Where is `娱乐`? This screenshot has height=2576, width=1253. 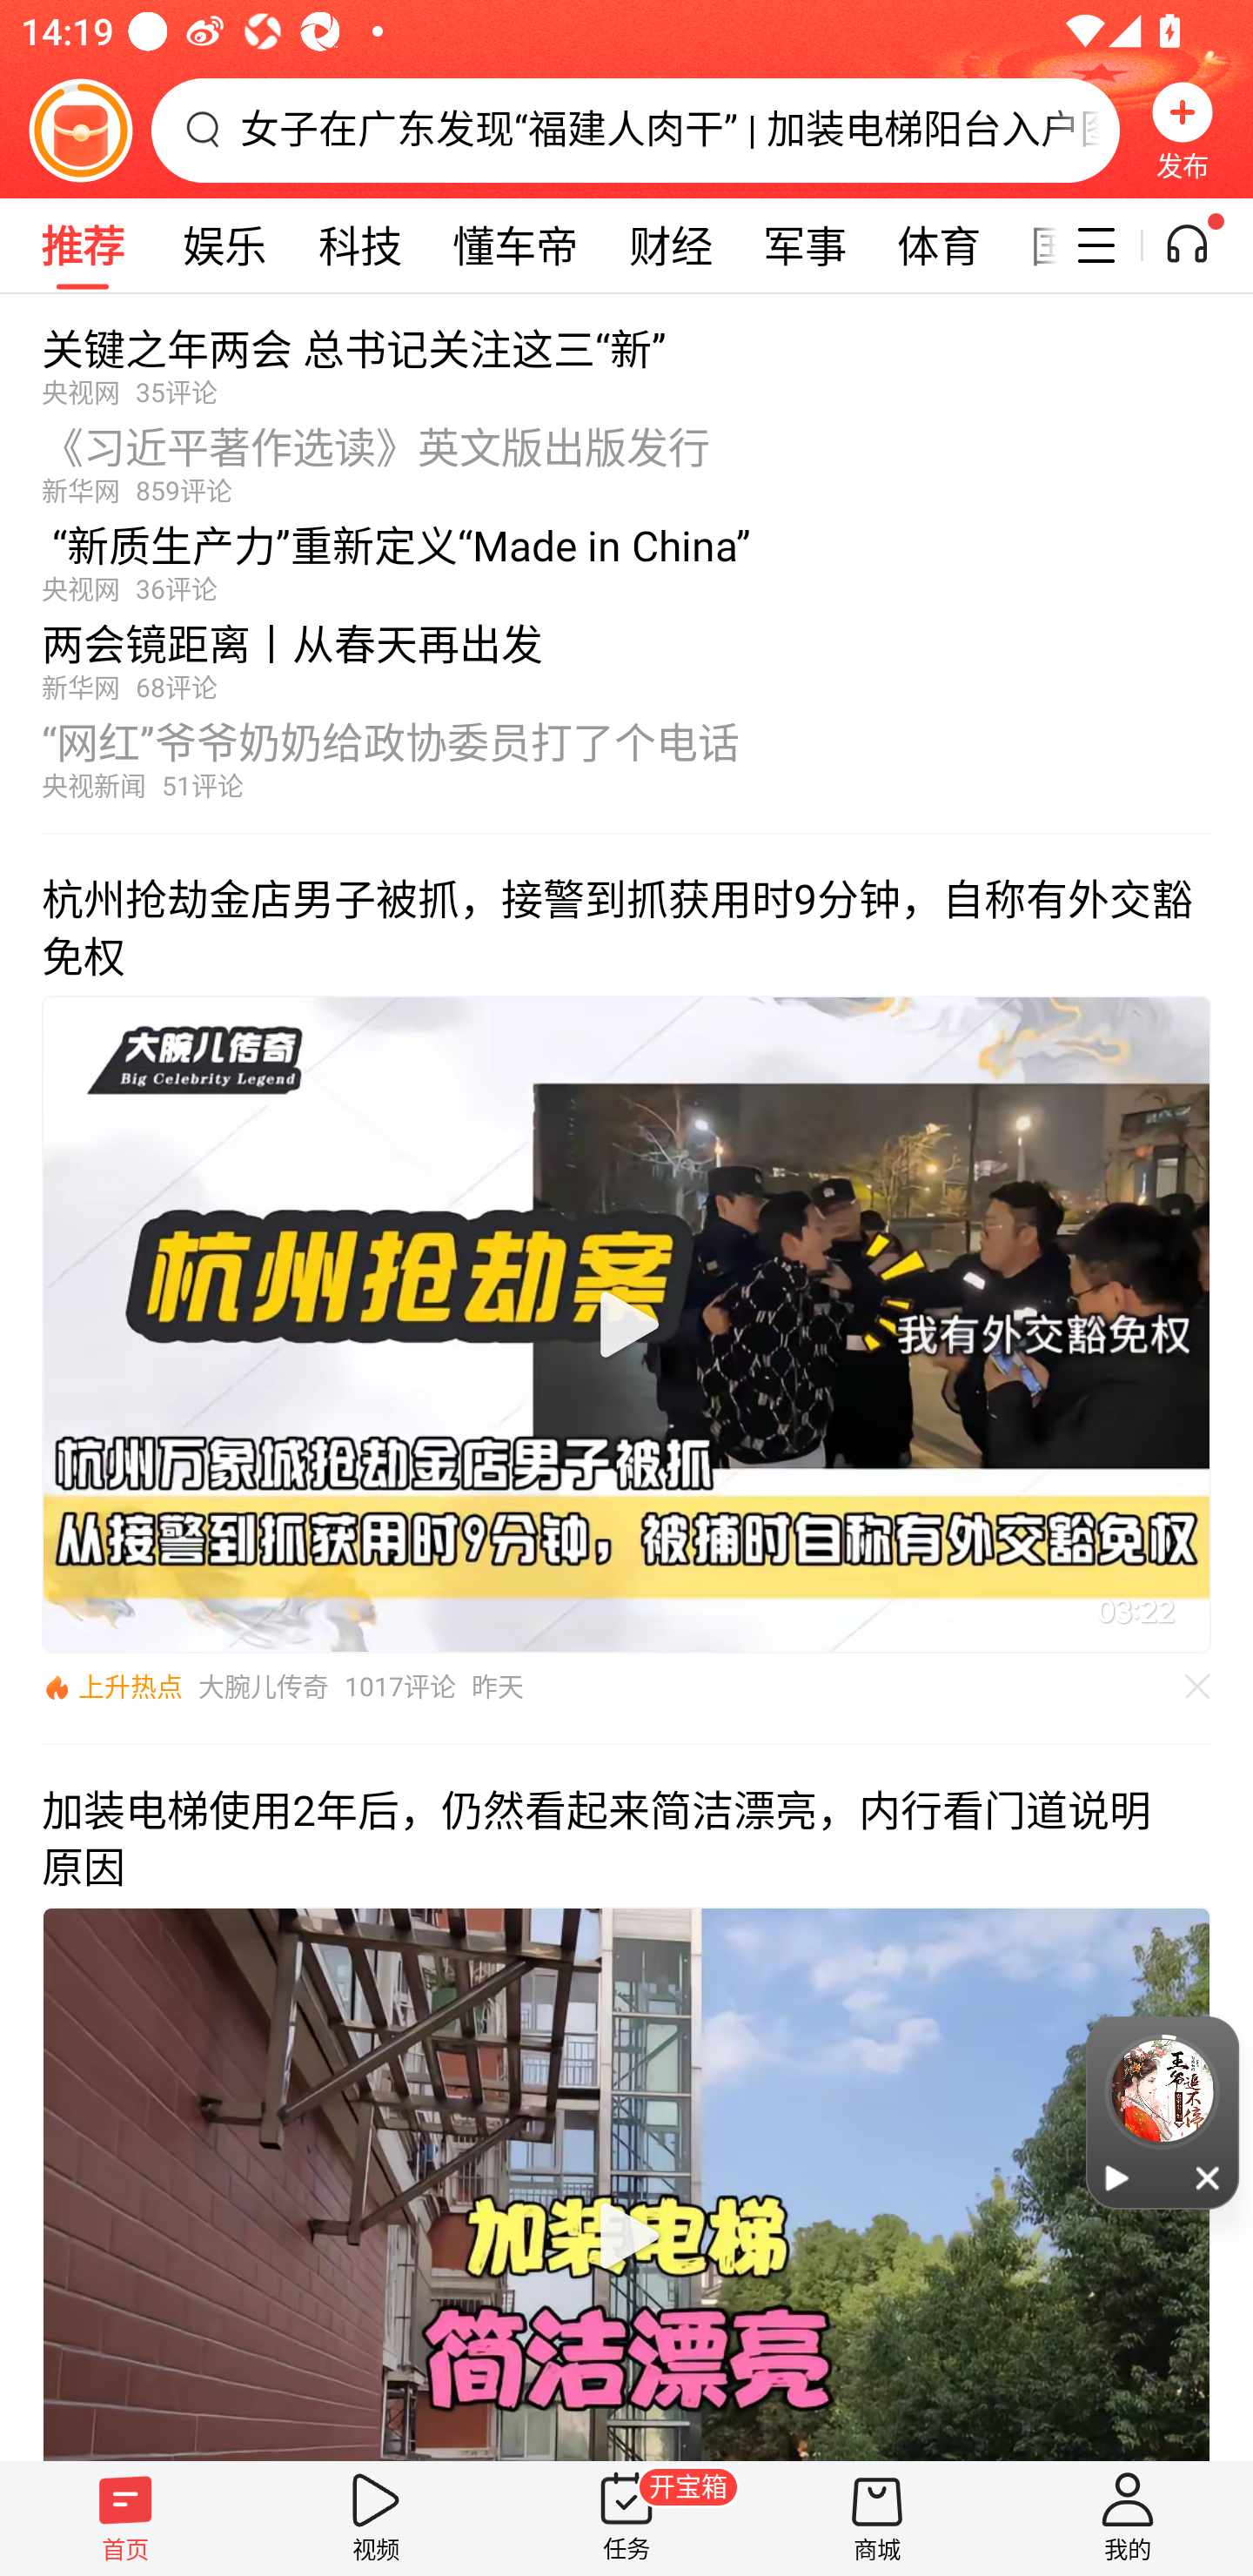
娱乐 is located at coordinates (224, 245).